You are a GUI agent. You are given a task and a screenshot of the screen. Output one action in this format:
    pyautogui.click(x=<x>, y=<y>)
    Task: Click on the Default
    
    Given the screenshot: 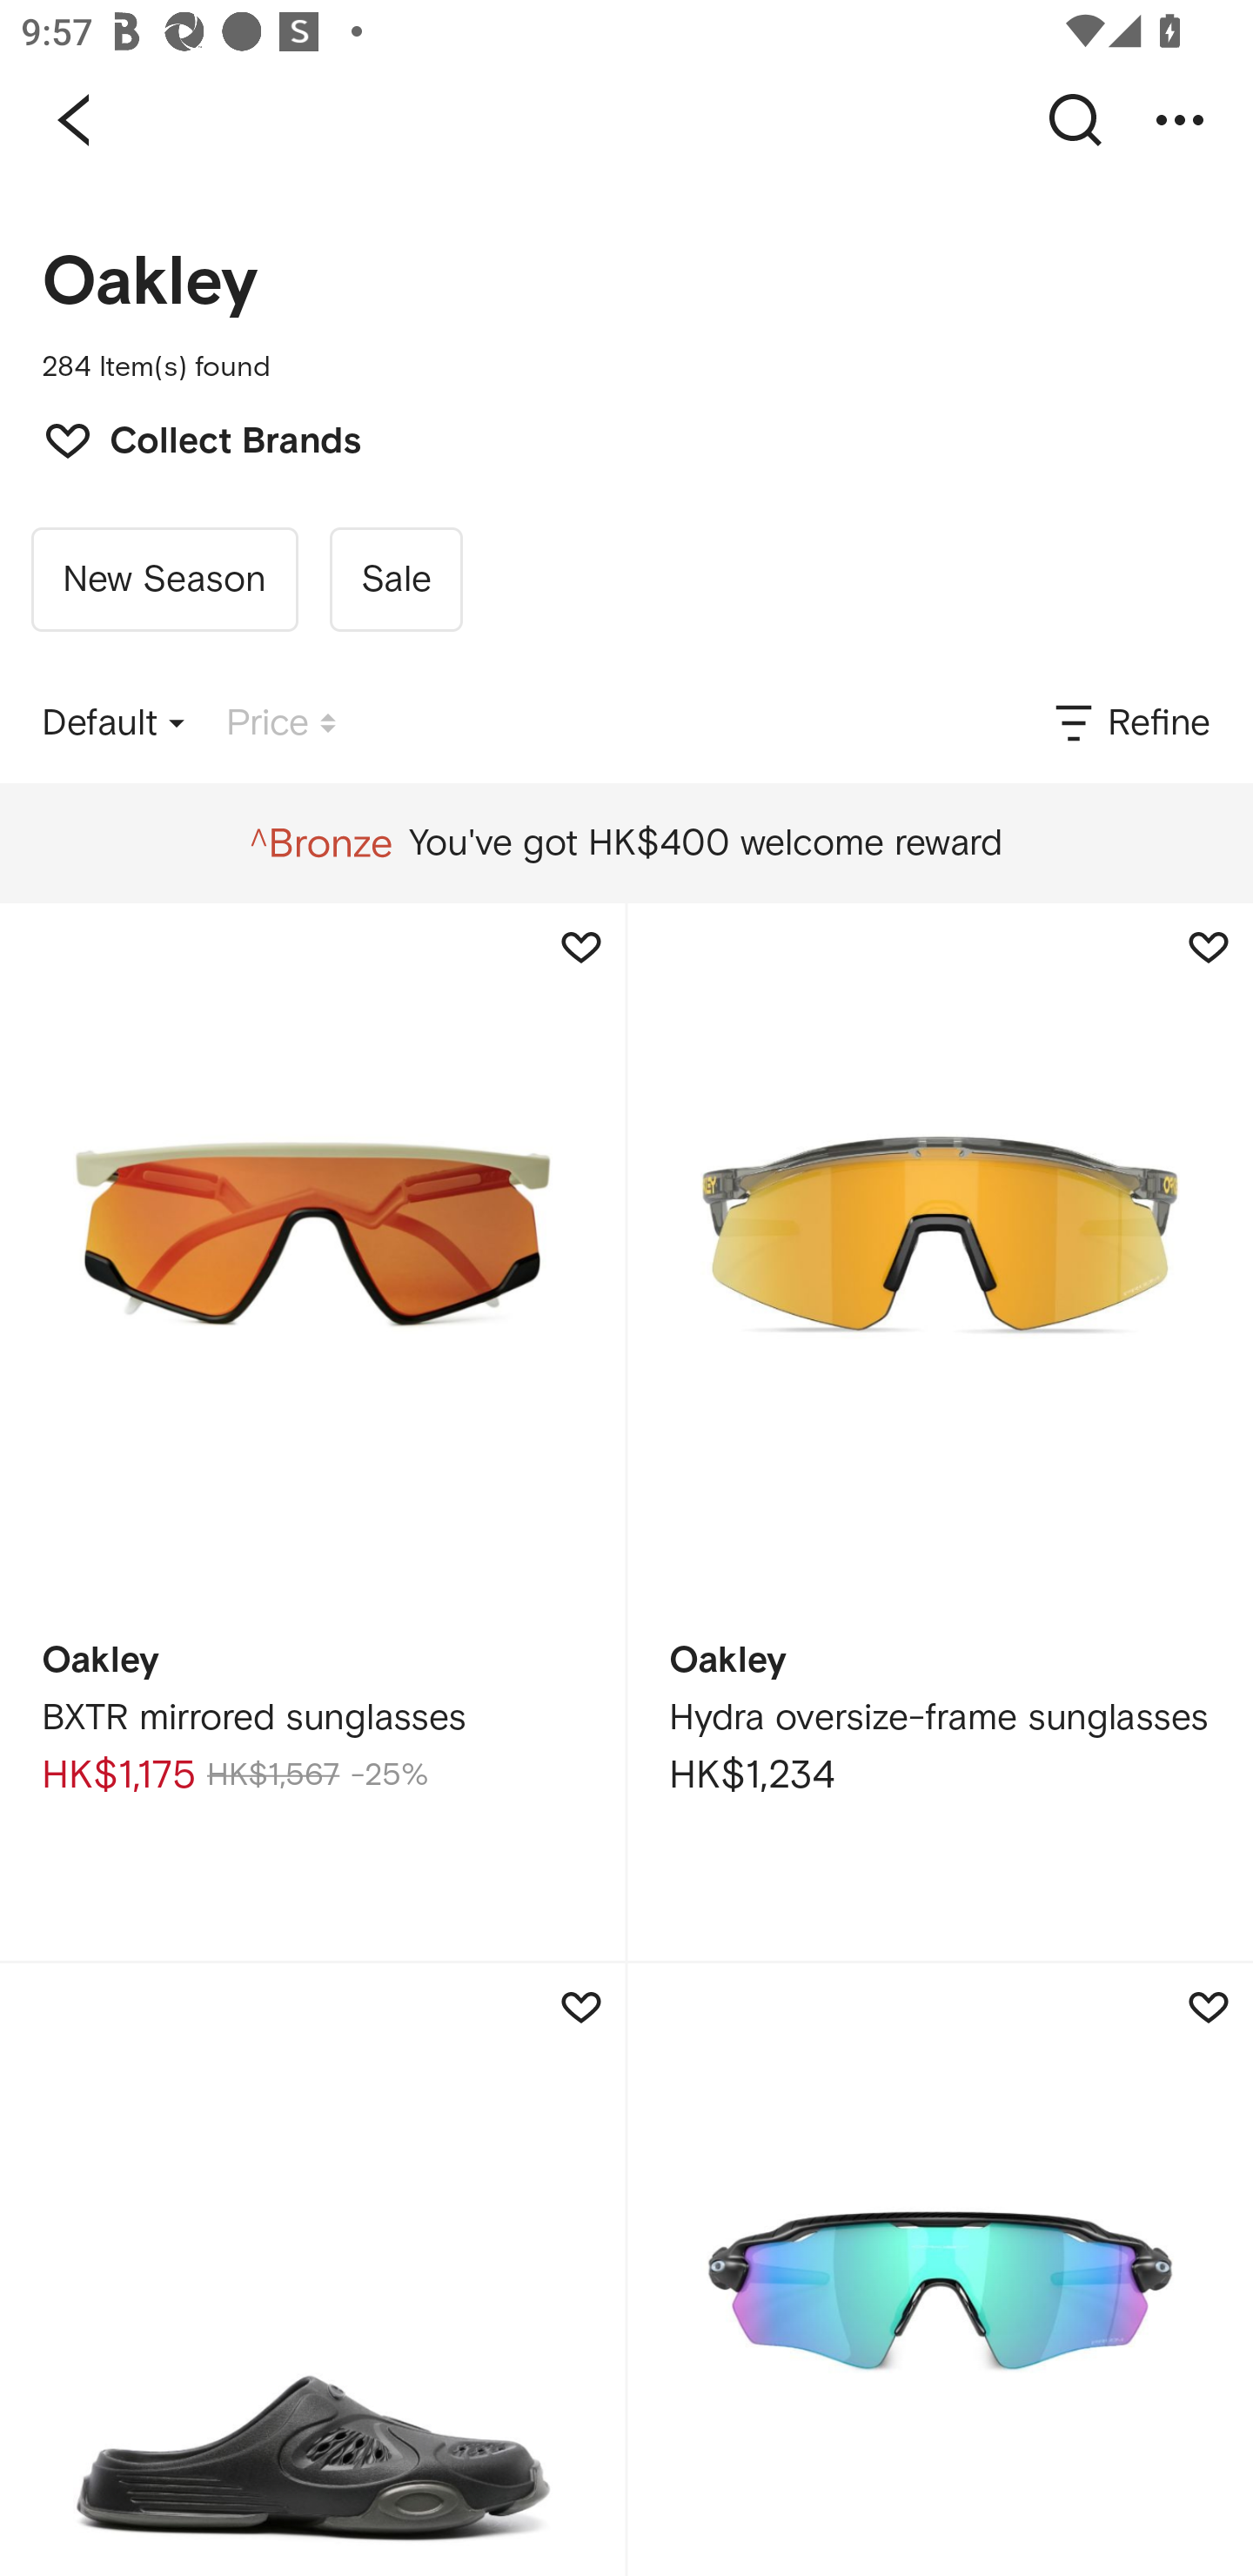 What is the action you would take?
    pyautogui.click(x=113, y=723)
    